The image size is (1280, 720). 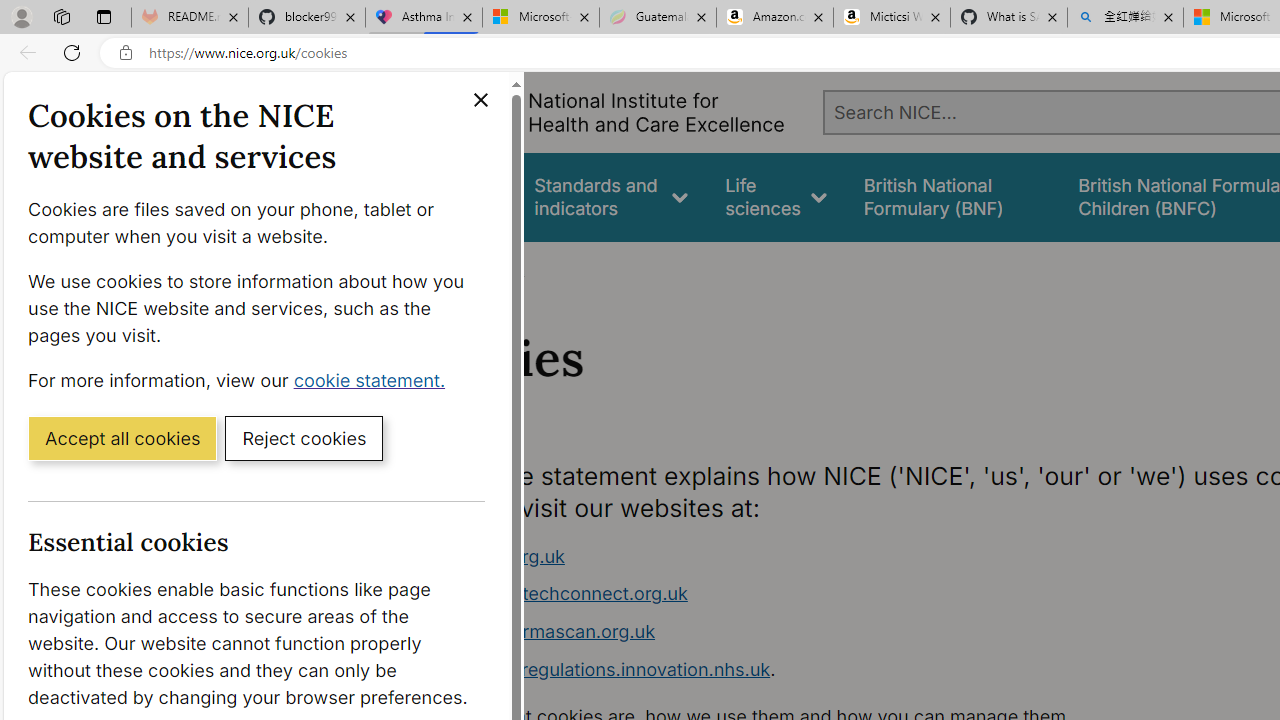 I want to click on cookie statement. (Opens in a new window), so click(x=374, y=379).